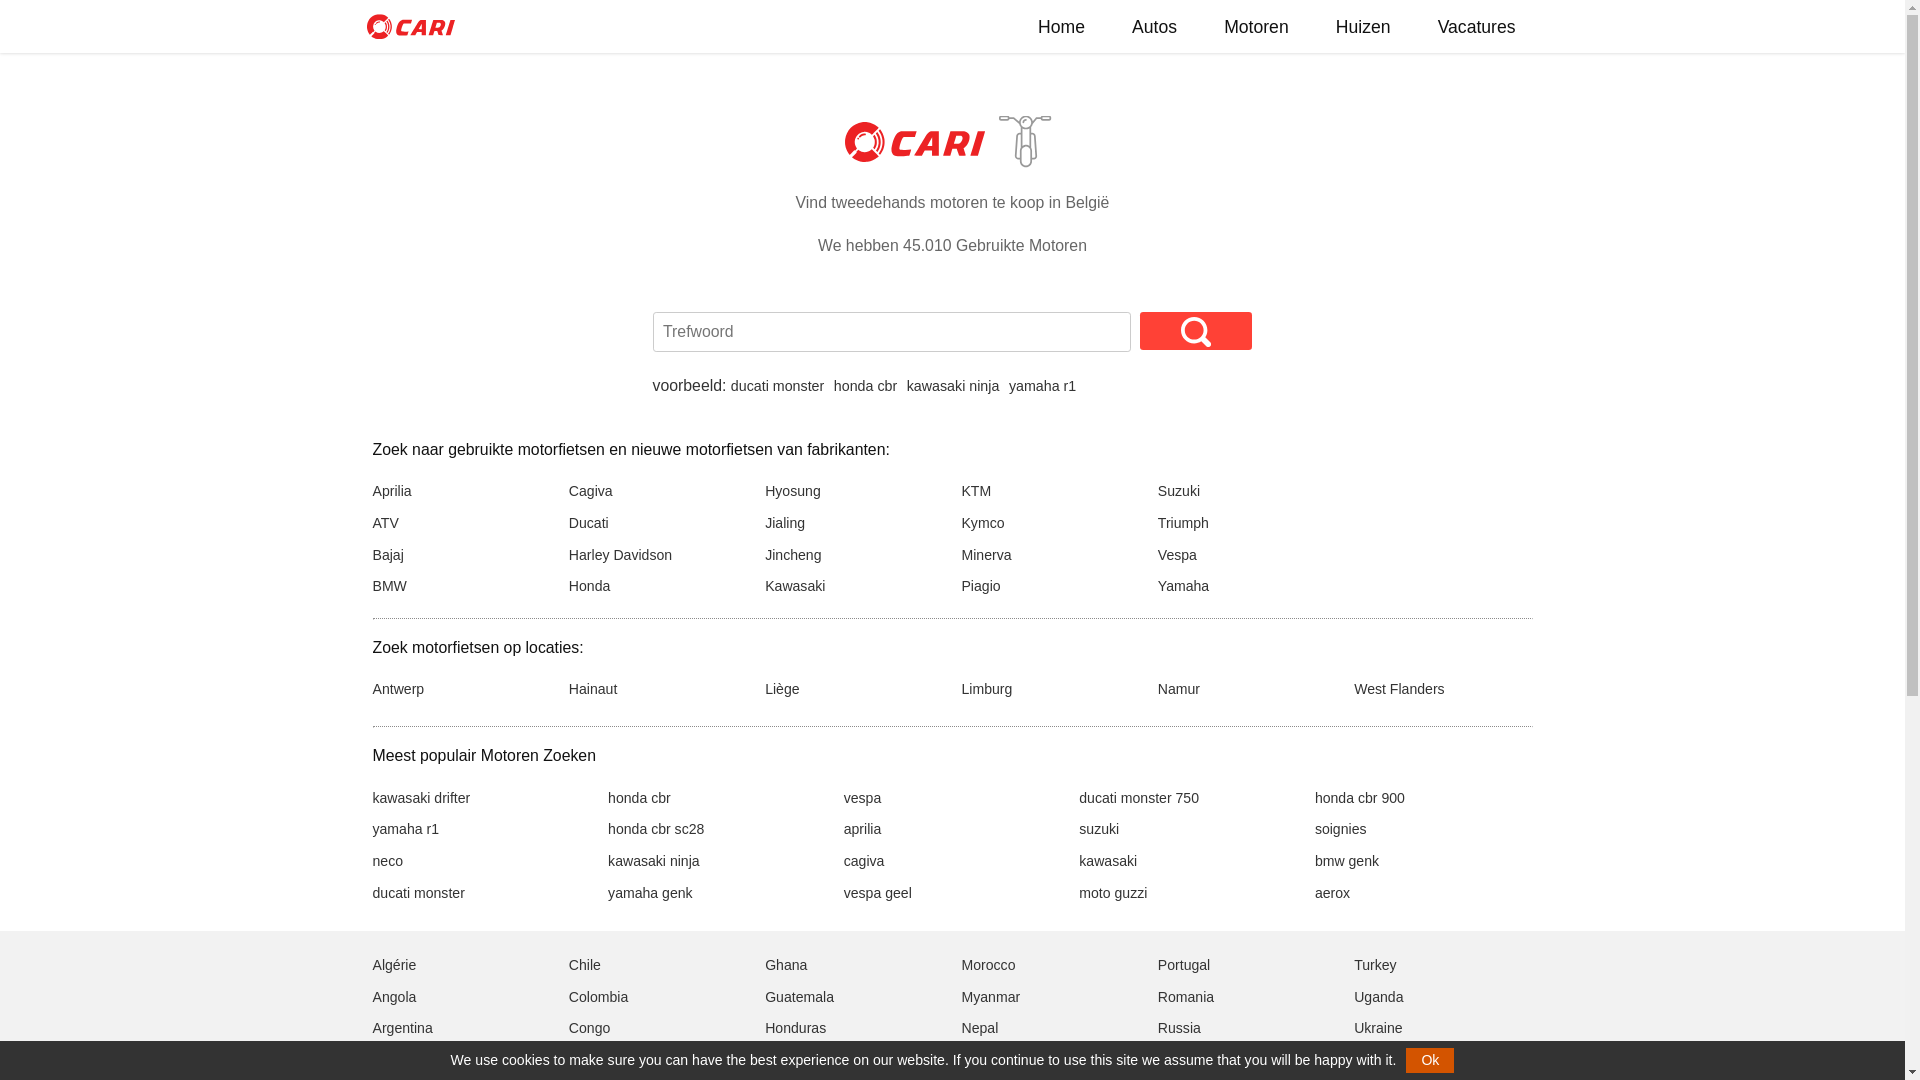  I want to click on Guatemala, so click(800, 997).